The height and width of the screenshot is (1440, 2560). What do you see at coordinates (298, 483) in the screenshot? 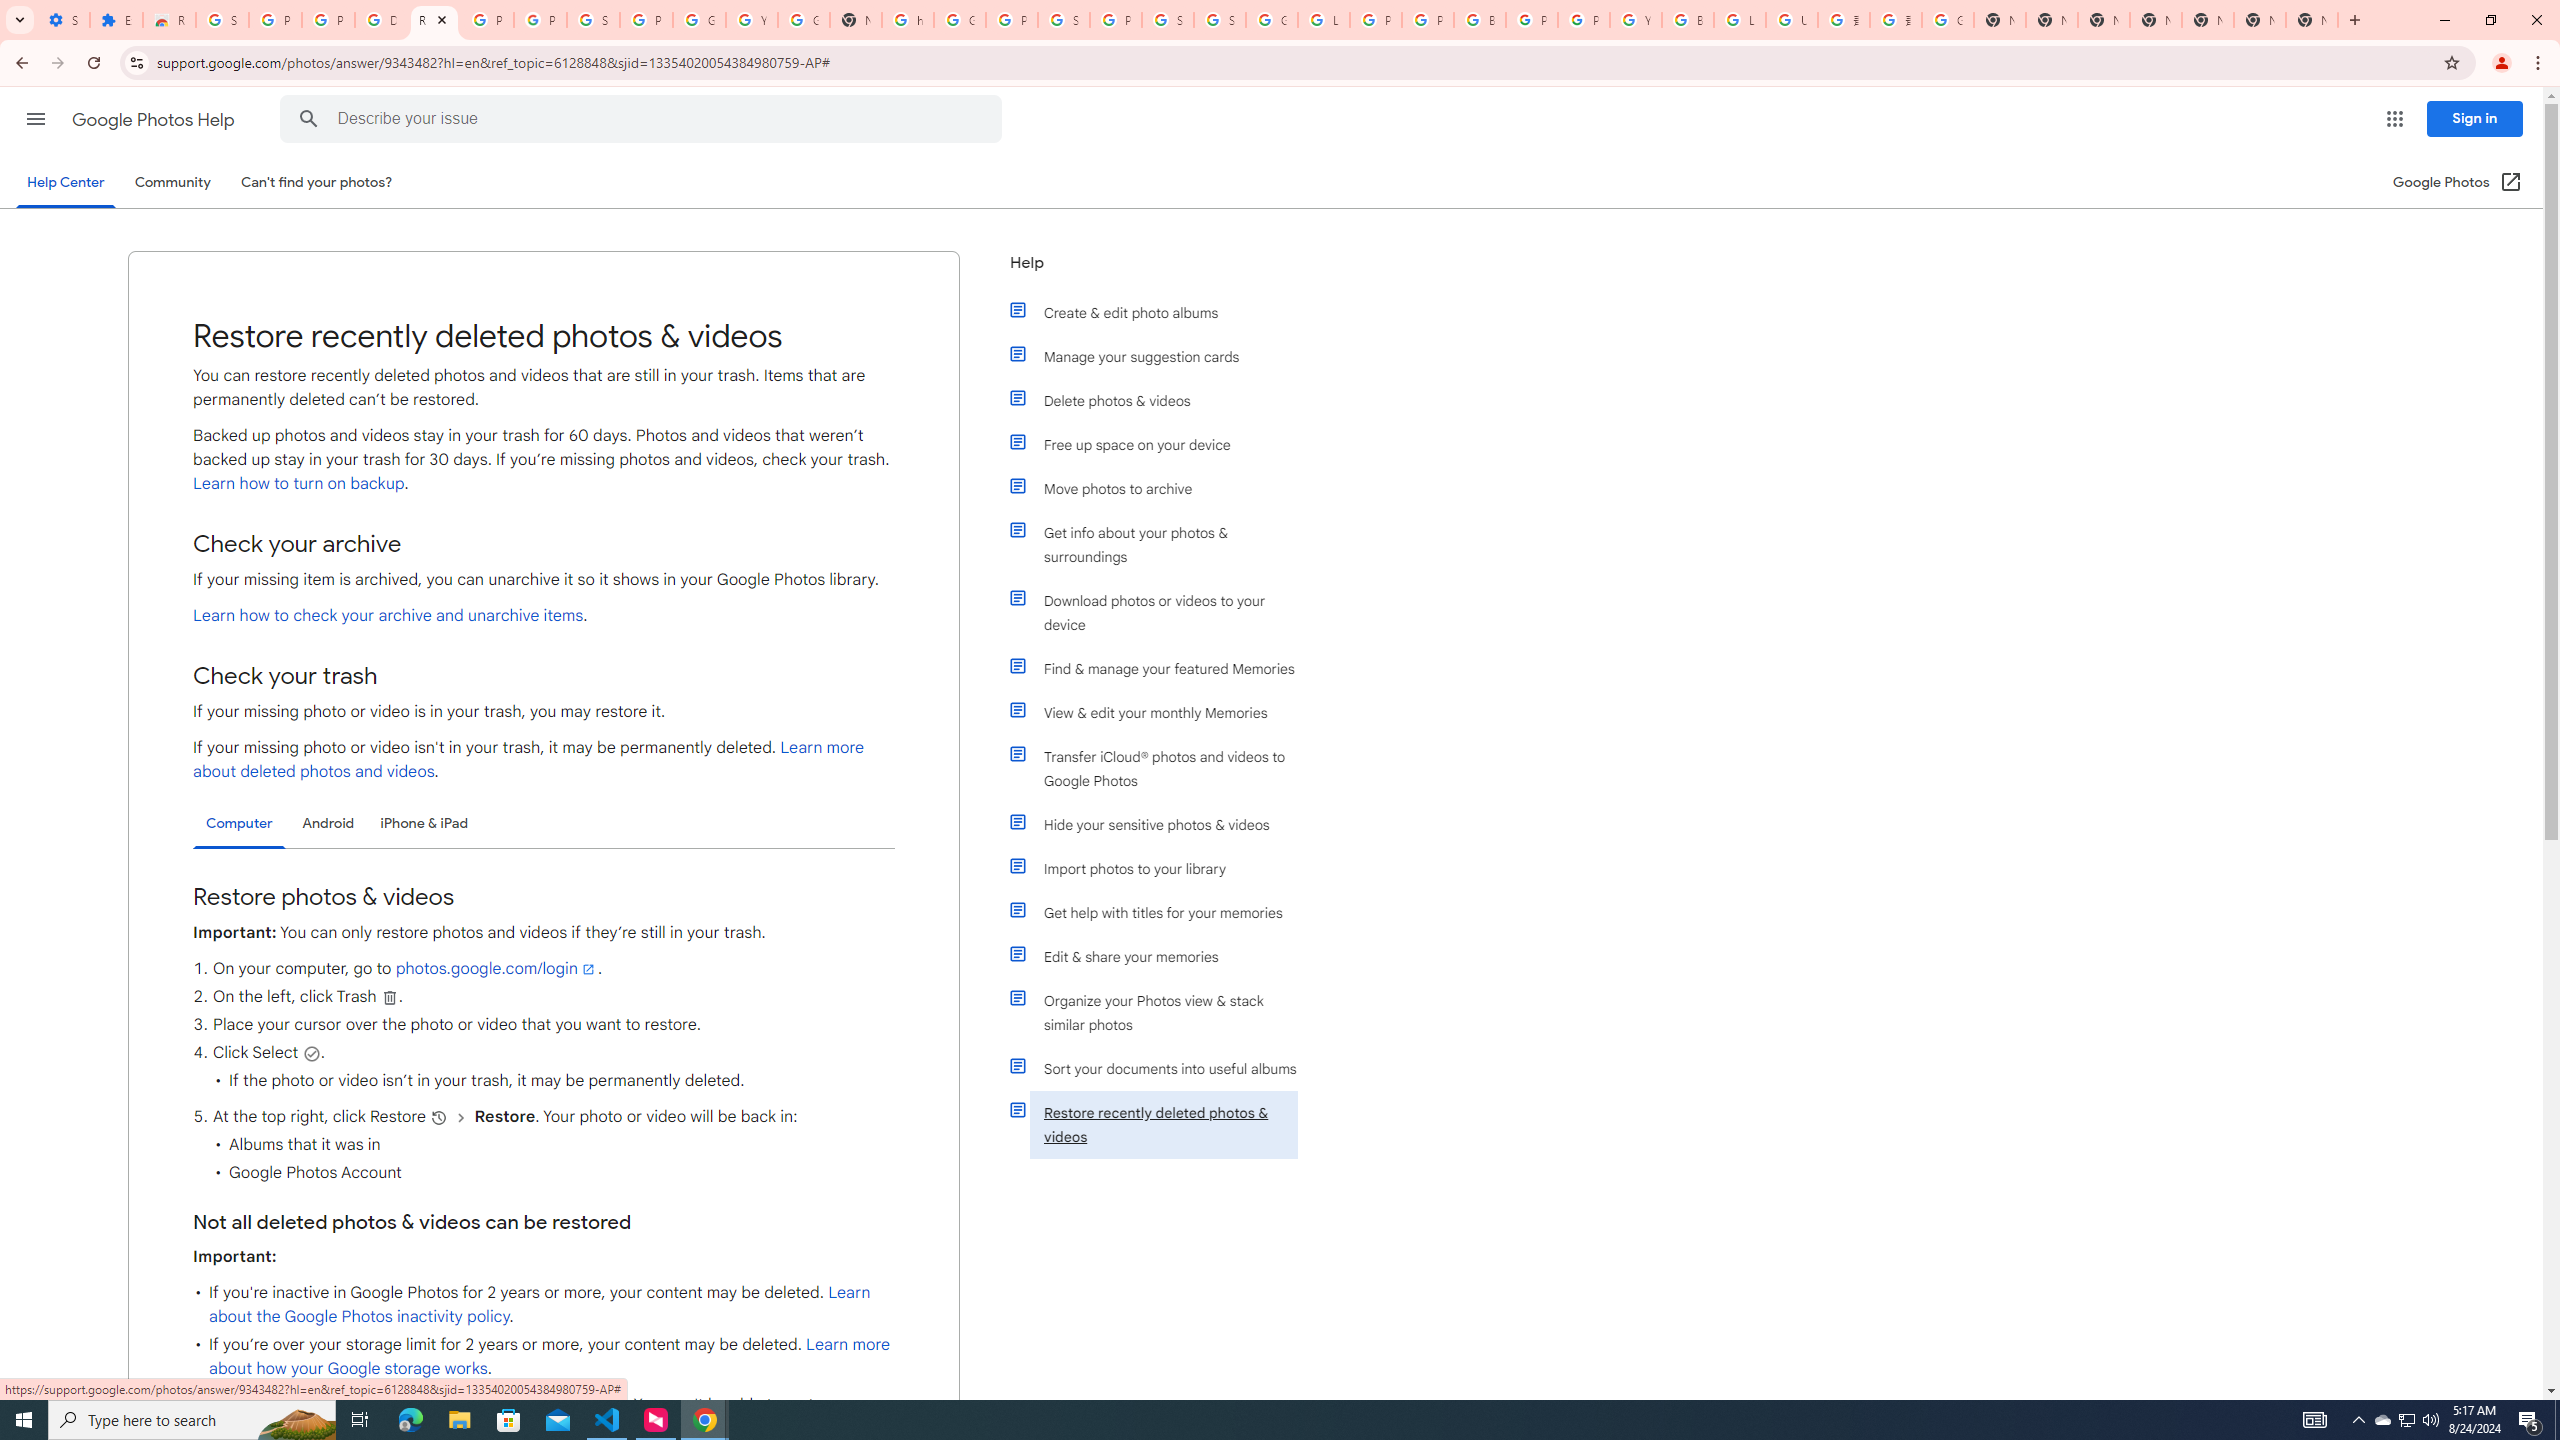
I see `Learn how to turn on backup` at bounding box center [298, 483].